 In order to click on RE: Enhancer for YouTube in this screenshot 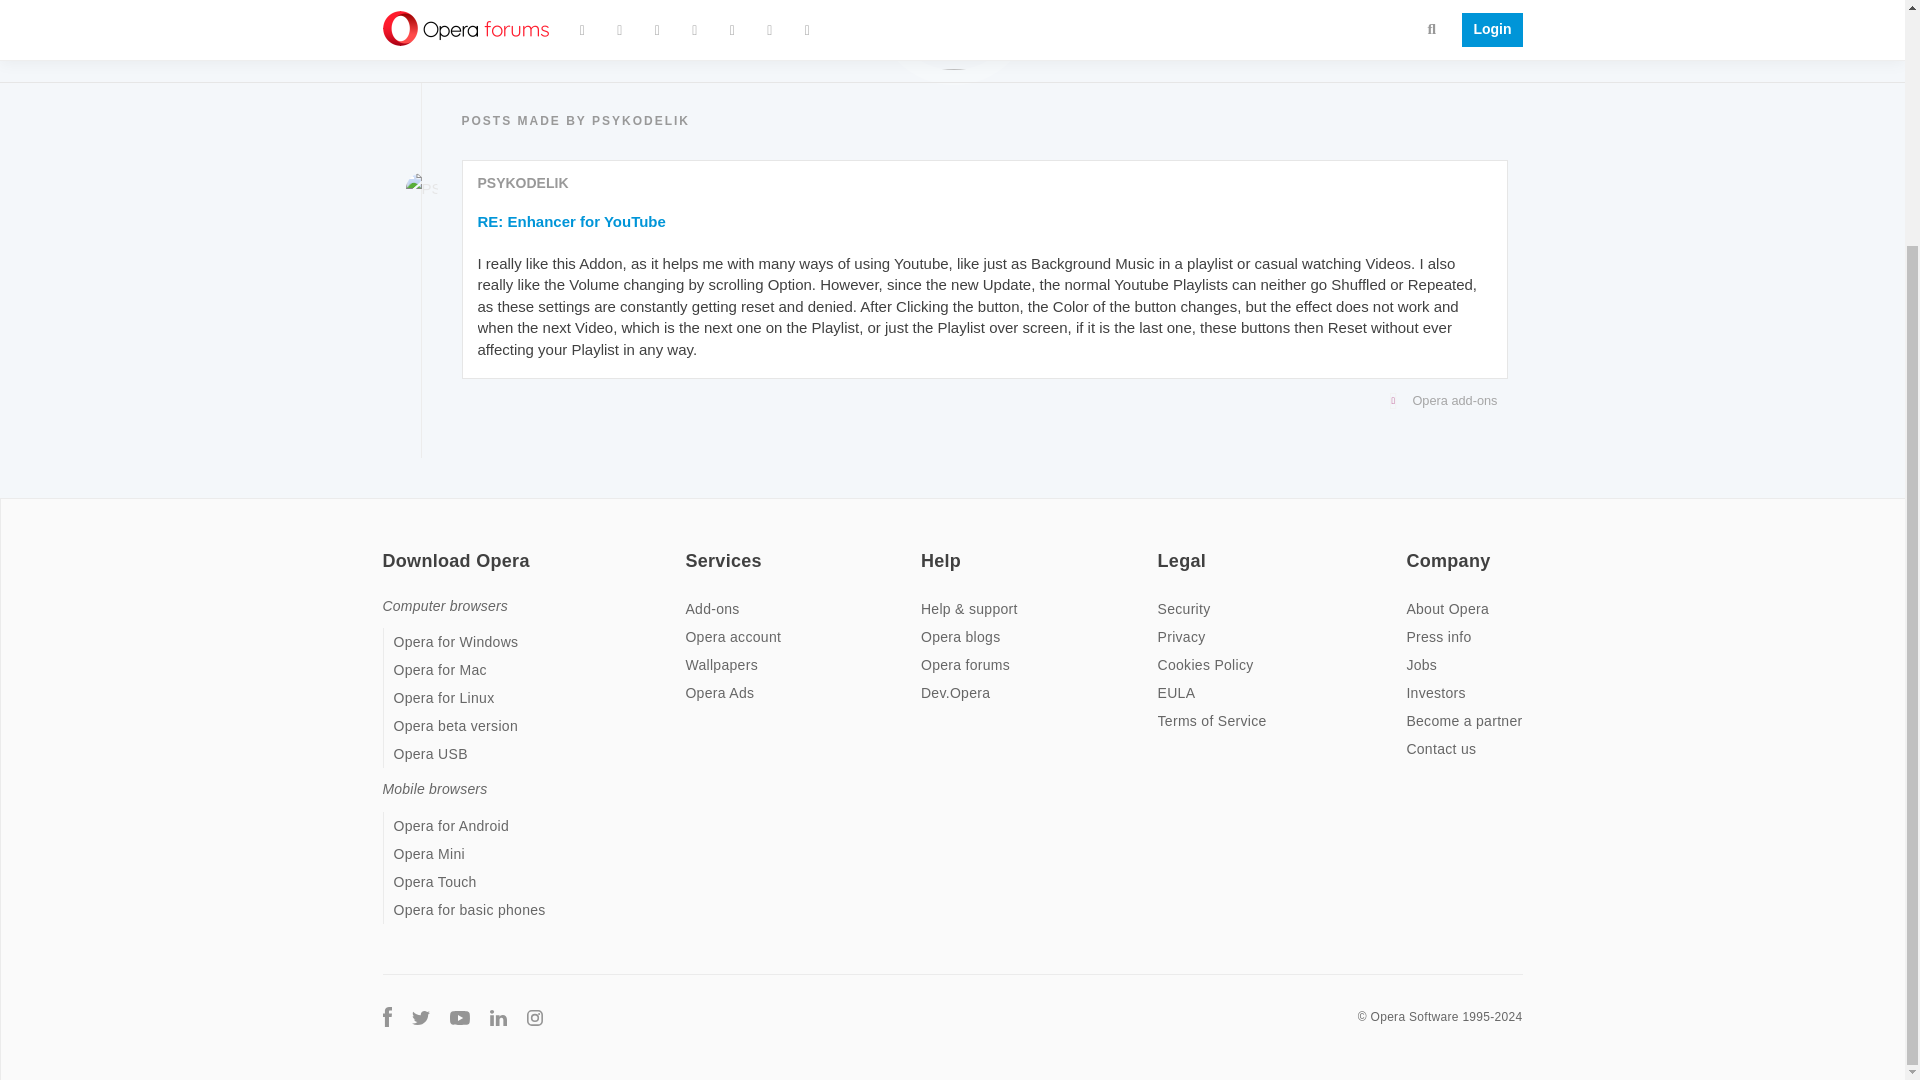, I will do `click(572, 221)`.